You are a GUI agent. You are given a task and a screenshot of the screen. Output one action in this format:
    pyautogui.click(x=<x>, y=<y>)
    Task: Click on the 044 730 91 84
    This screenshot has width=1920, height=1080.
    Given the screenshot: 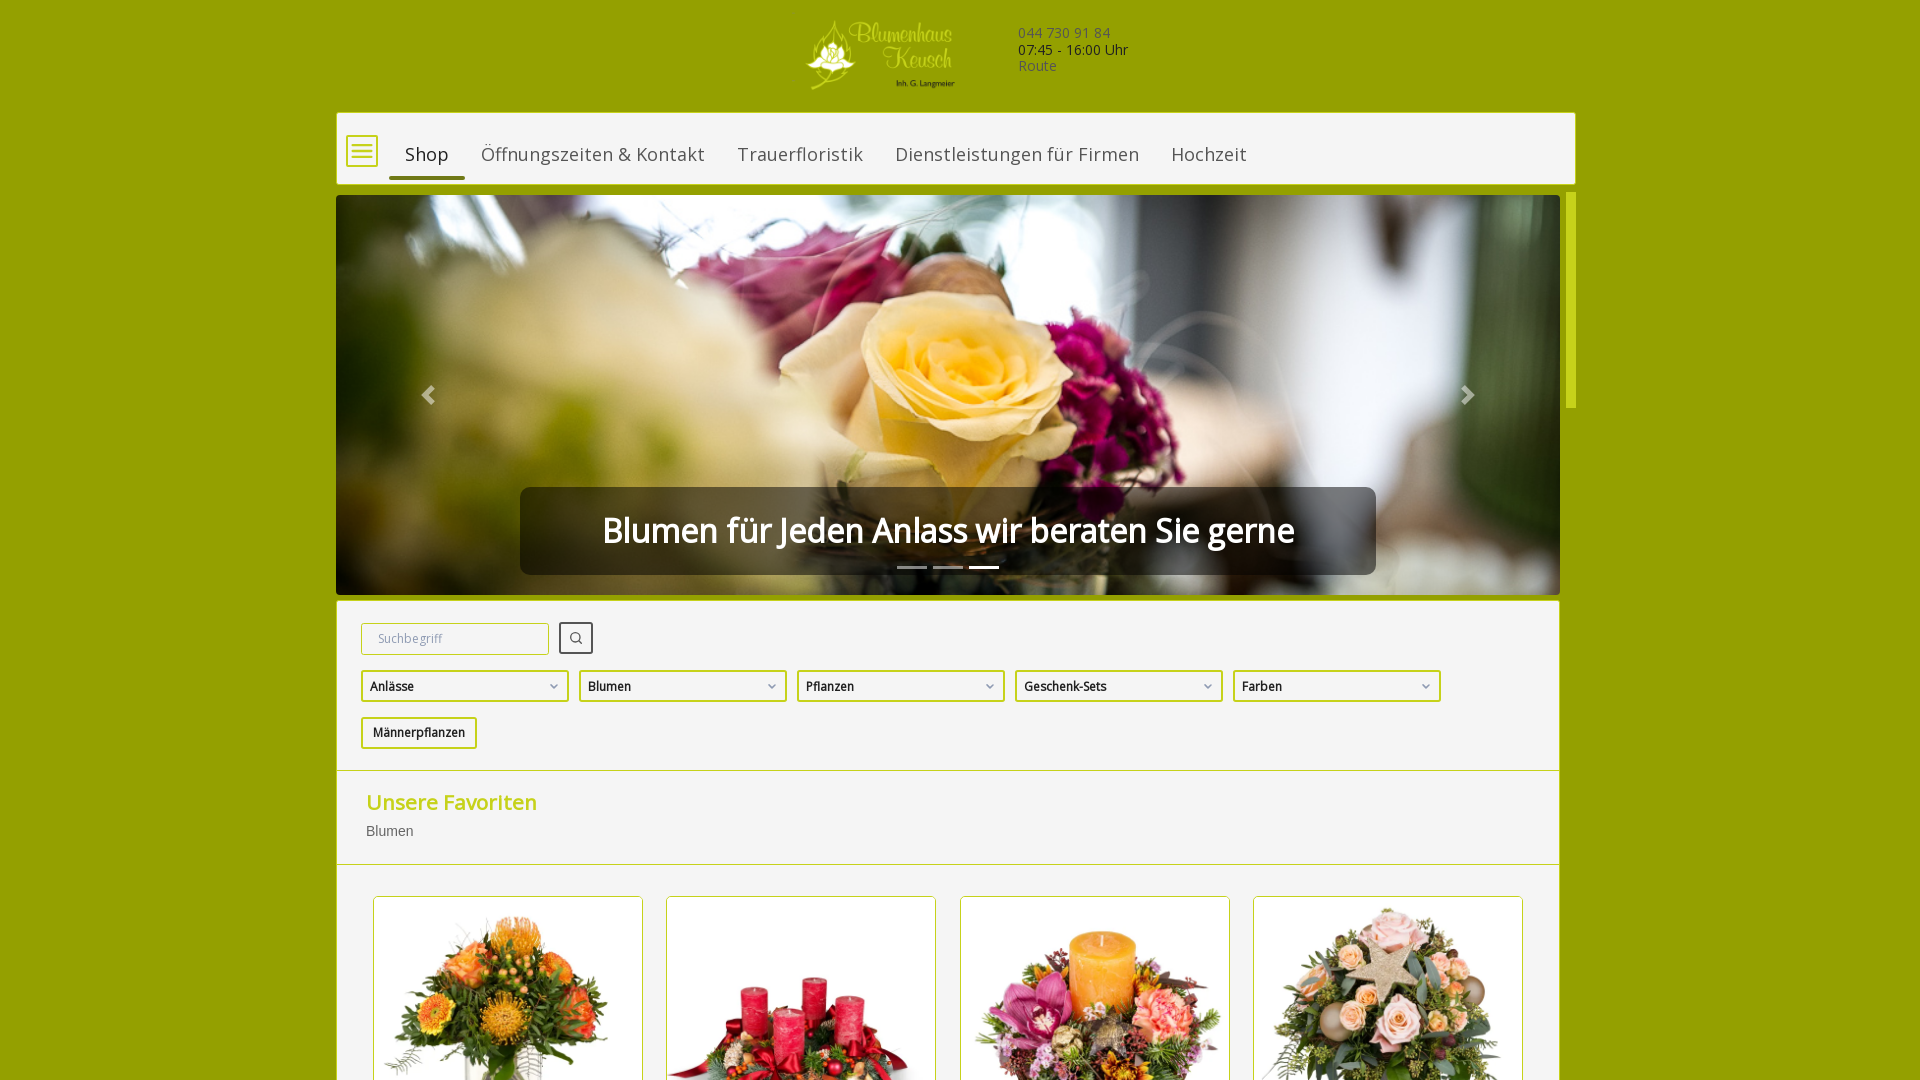 What is the action you would take?
    pyautogui.click(x=1064, y=32)
    